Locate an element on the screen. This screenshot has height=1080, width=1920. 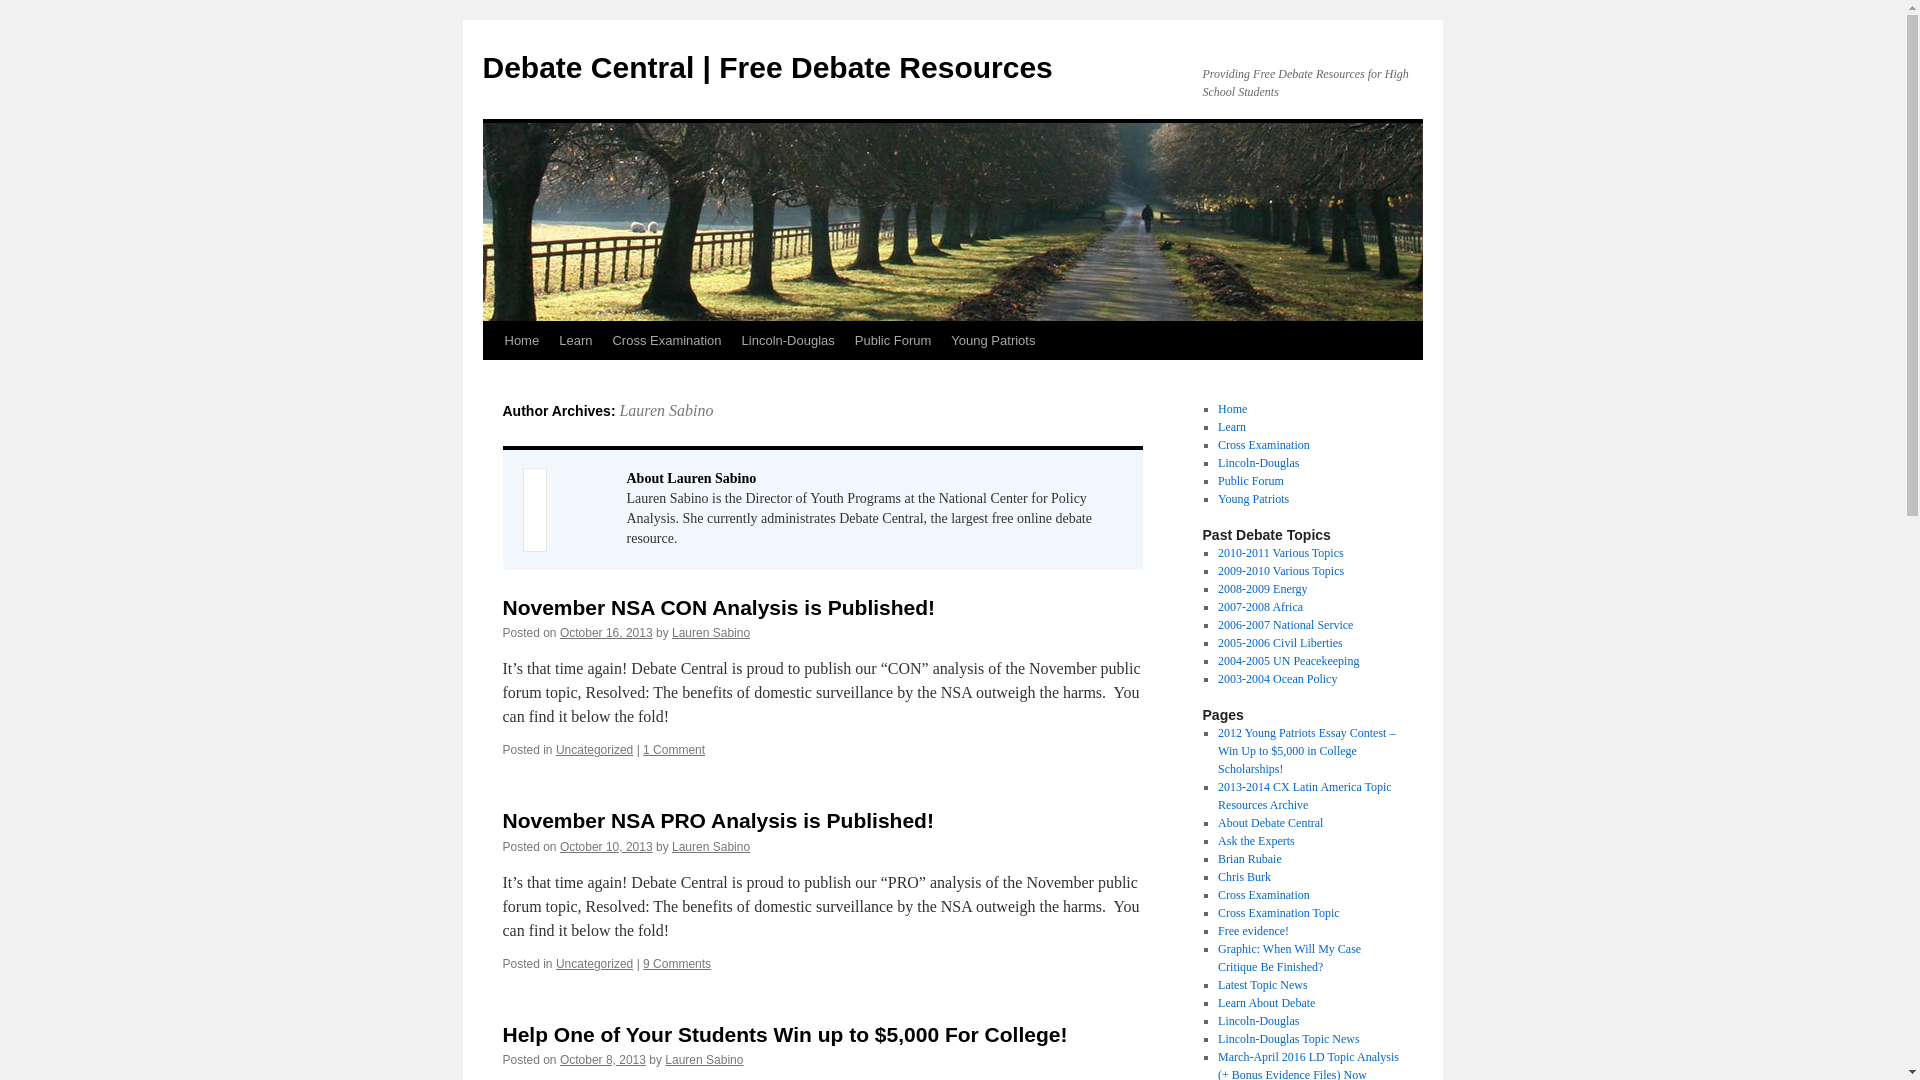
10:35 am is located at coordinates (606, 847).